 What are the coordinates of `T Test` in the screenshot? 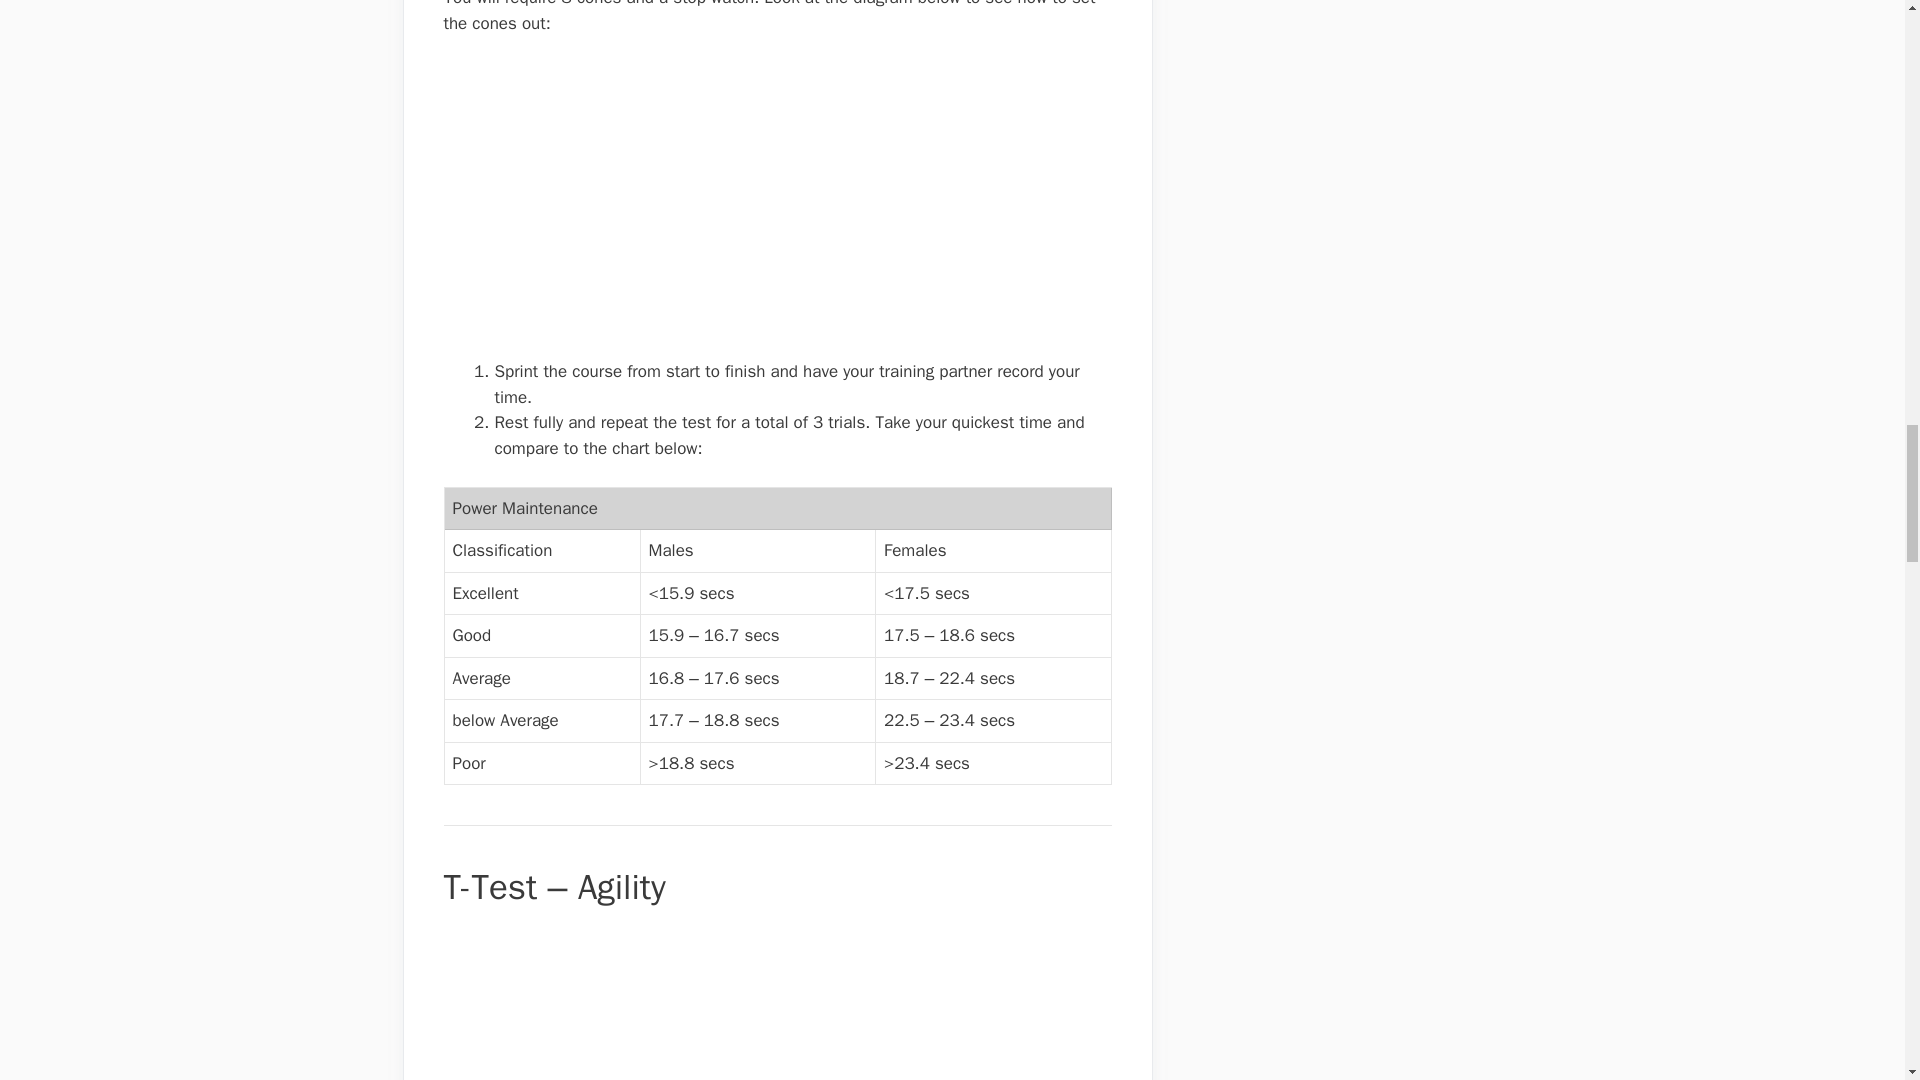 It's located at (543, 1004).